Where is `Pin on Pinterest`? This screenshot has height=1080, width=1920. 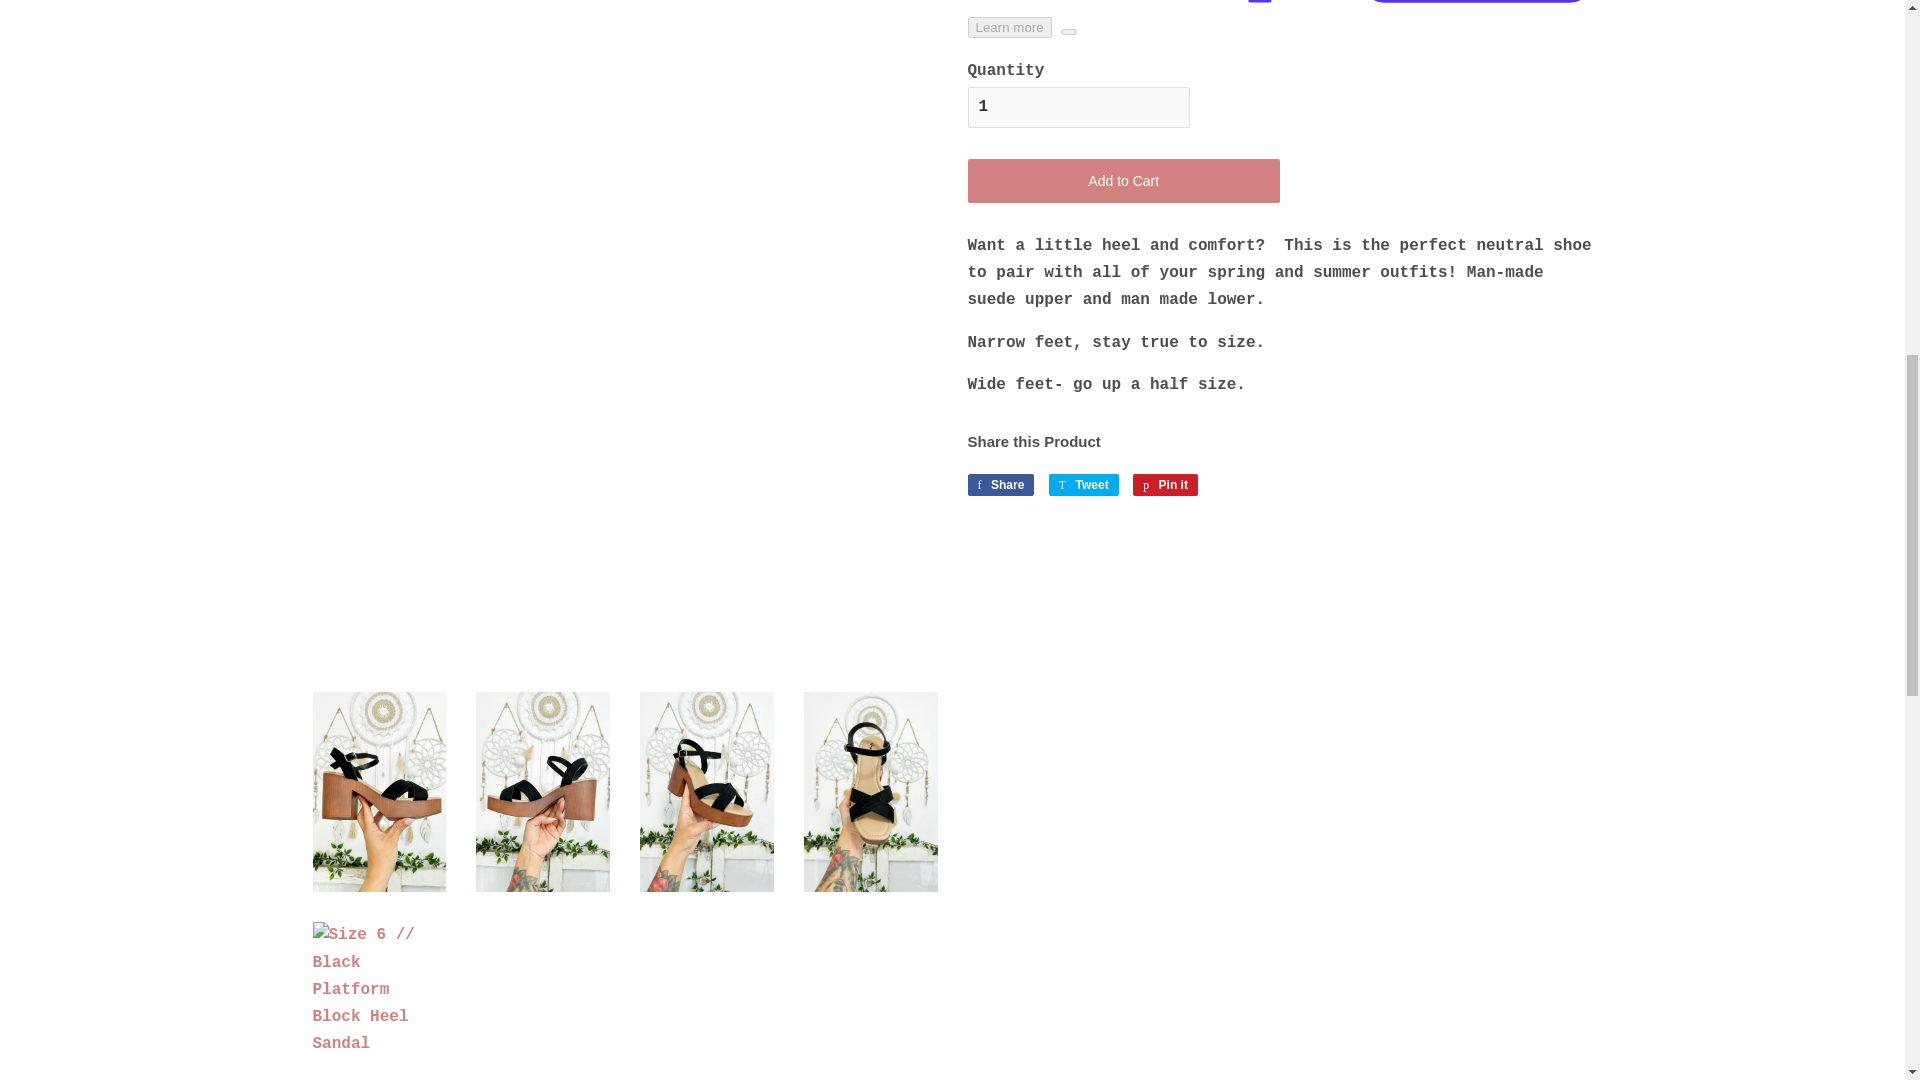 Pin on Pinterest is located at coordinates (1165, 484).